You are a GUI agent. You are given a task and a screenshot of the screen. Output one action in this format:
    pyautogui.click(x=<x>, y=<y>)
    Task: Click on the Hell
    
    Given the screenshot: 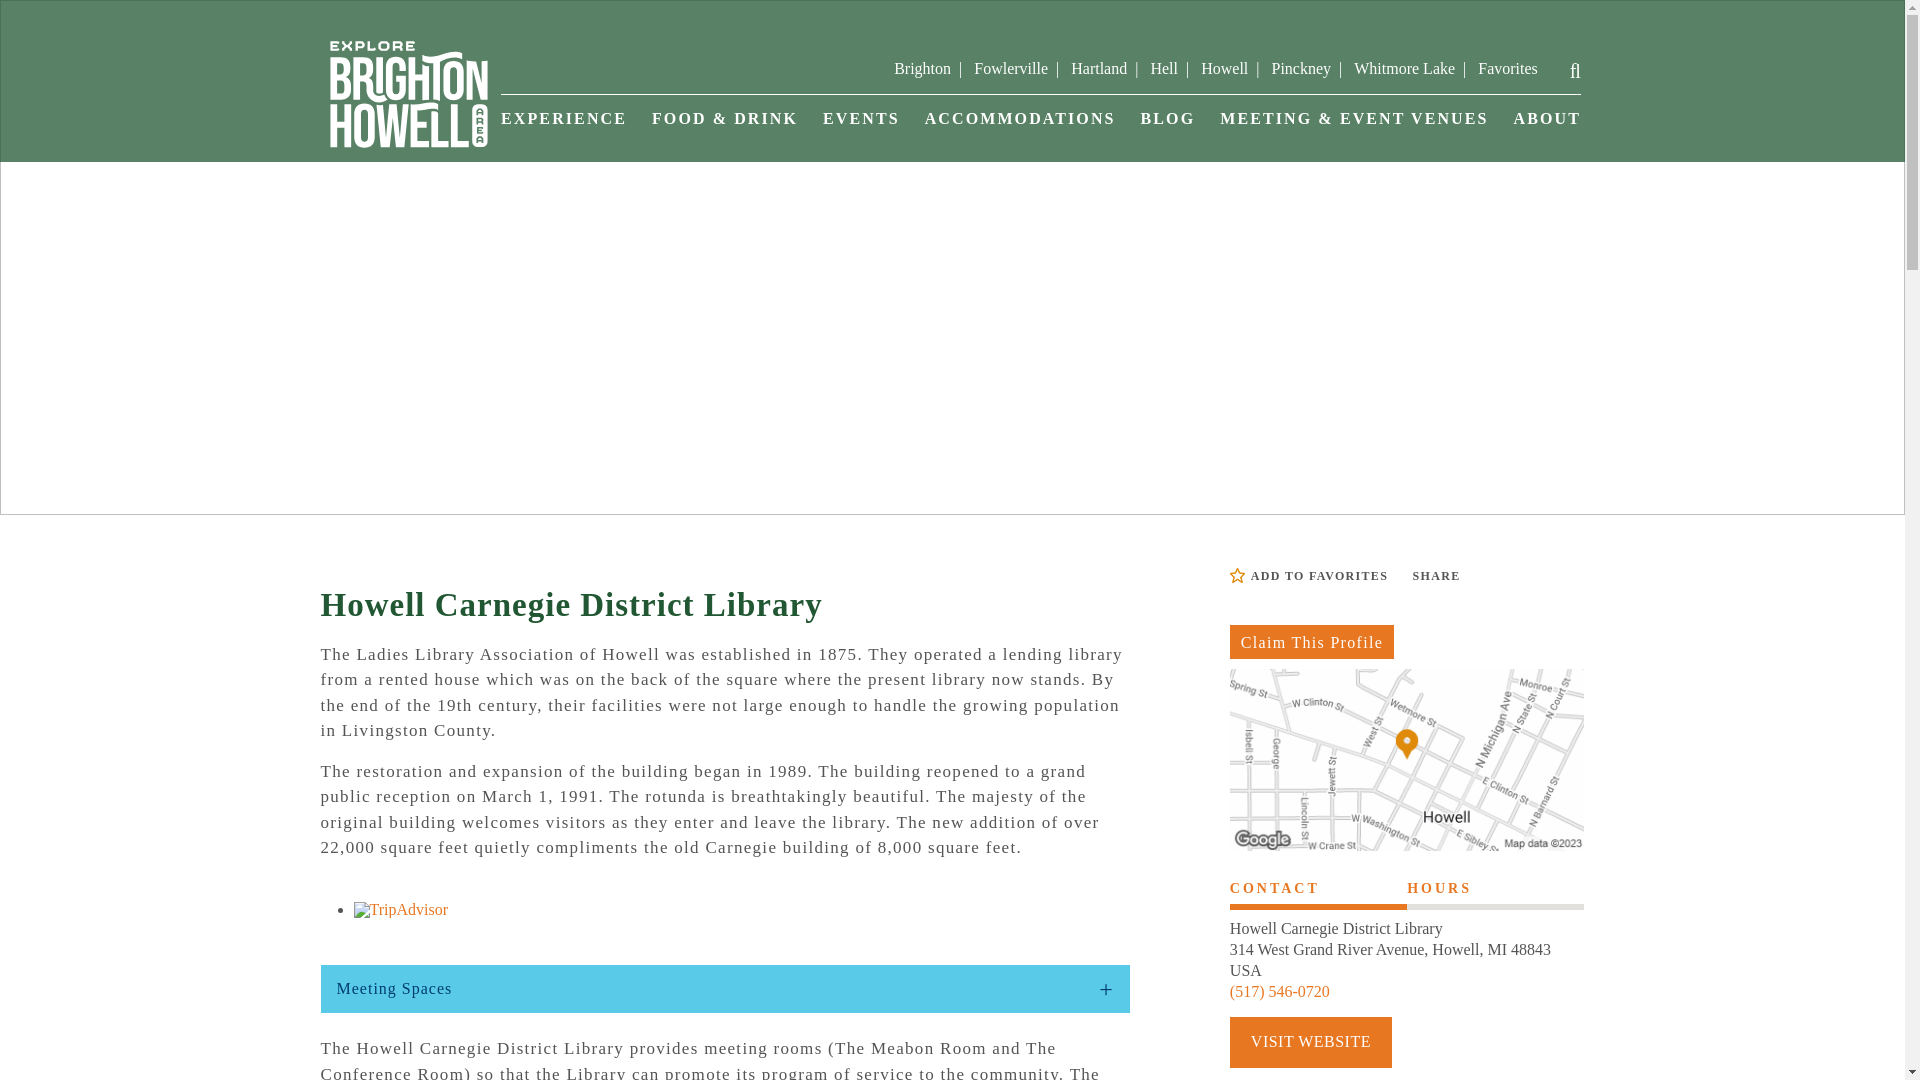 What is the action you would take?
    pyautogui.click(x=1164, y=68)
    